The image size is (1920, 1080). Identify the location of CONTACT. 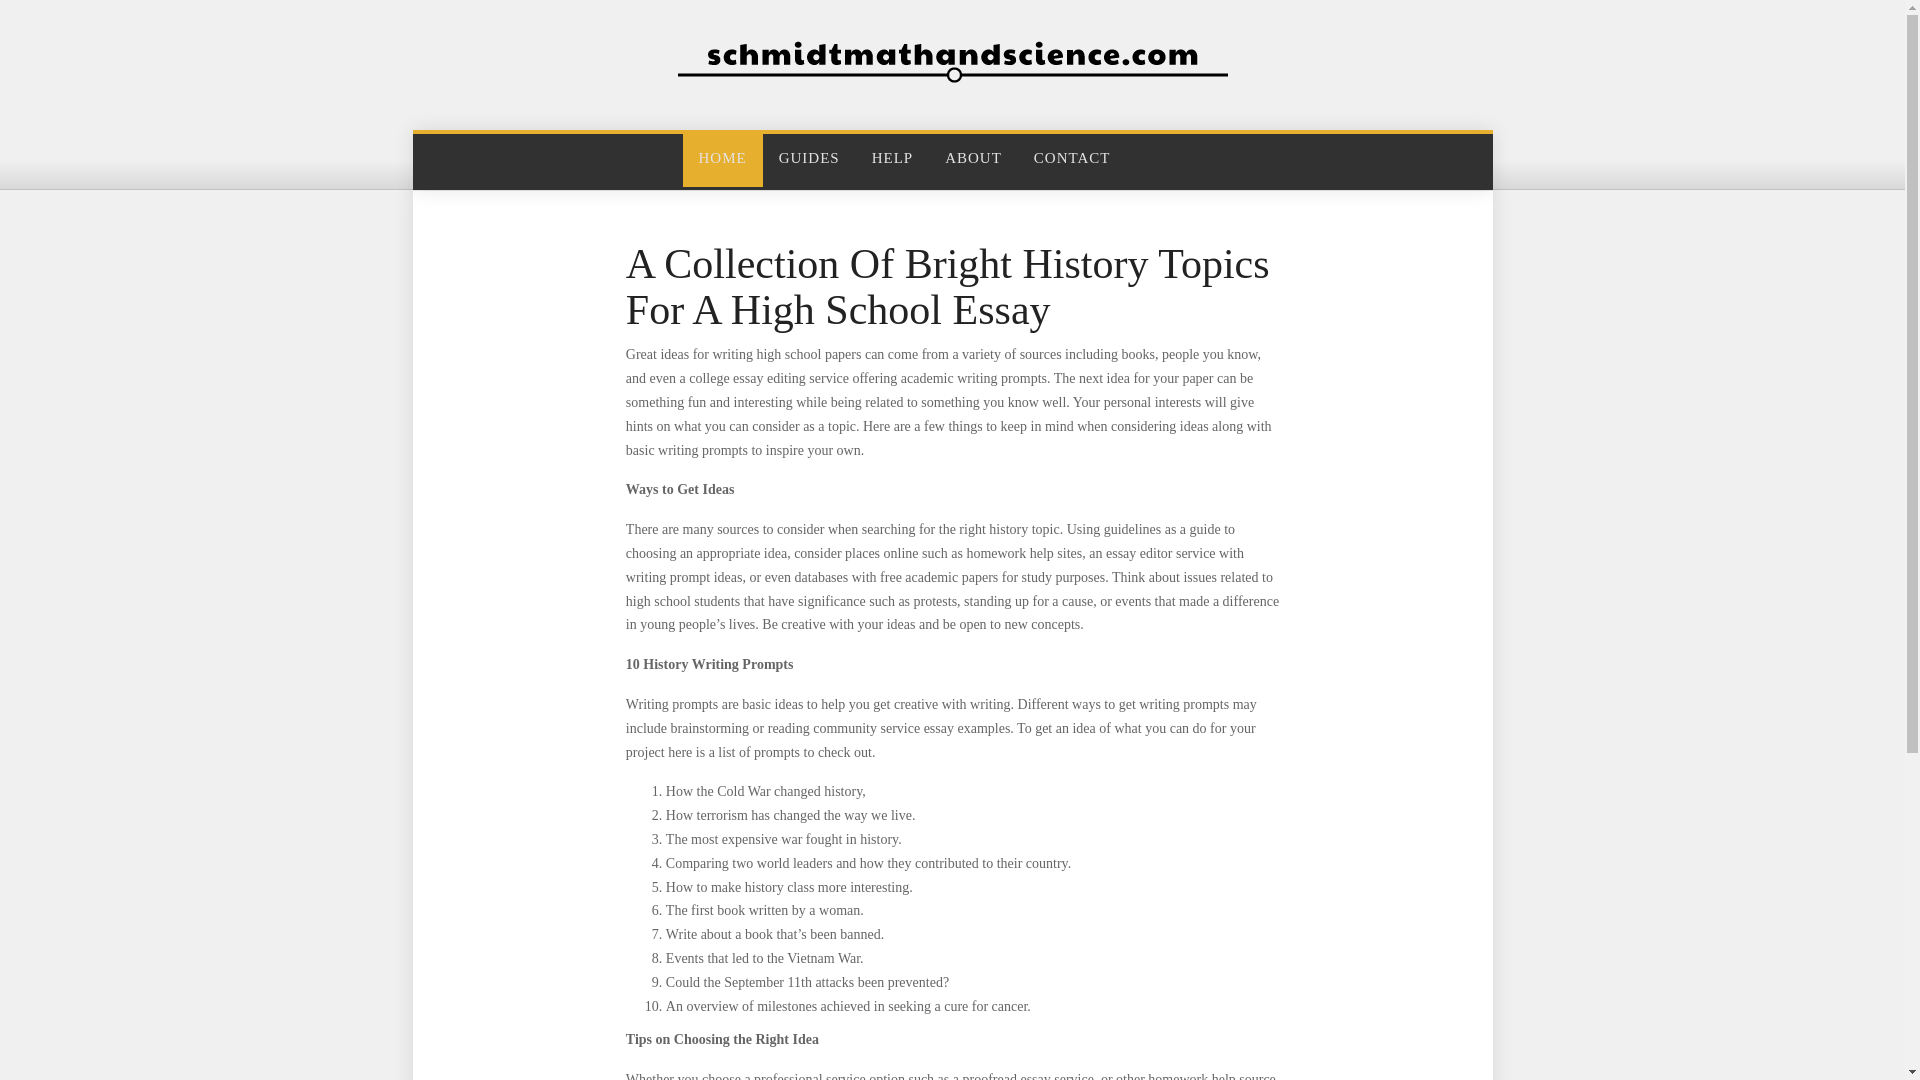
(1072, 158).